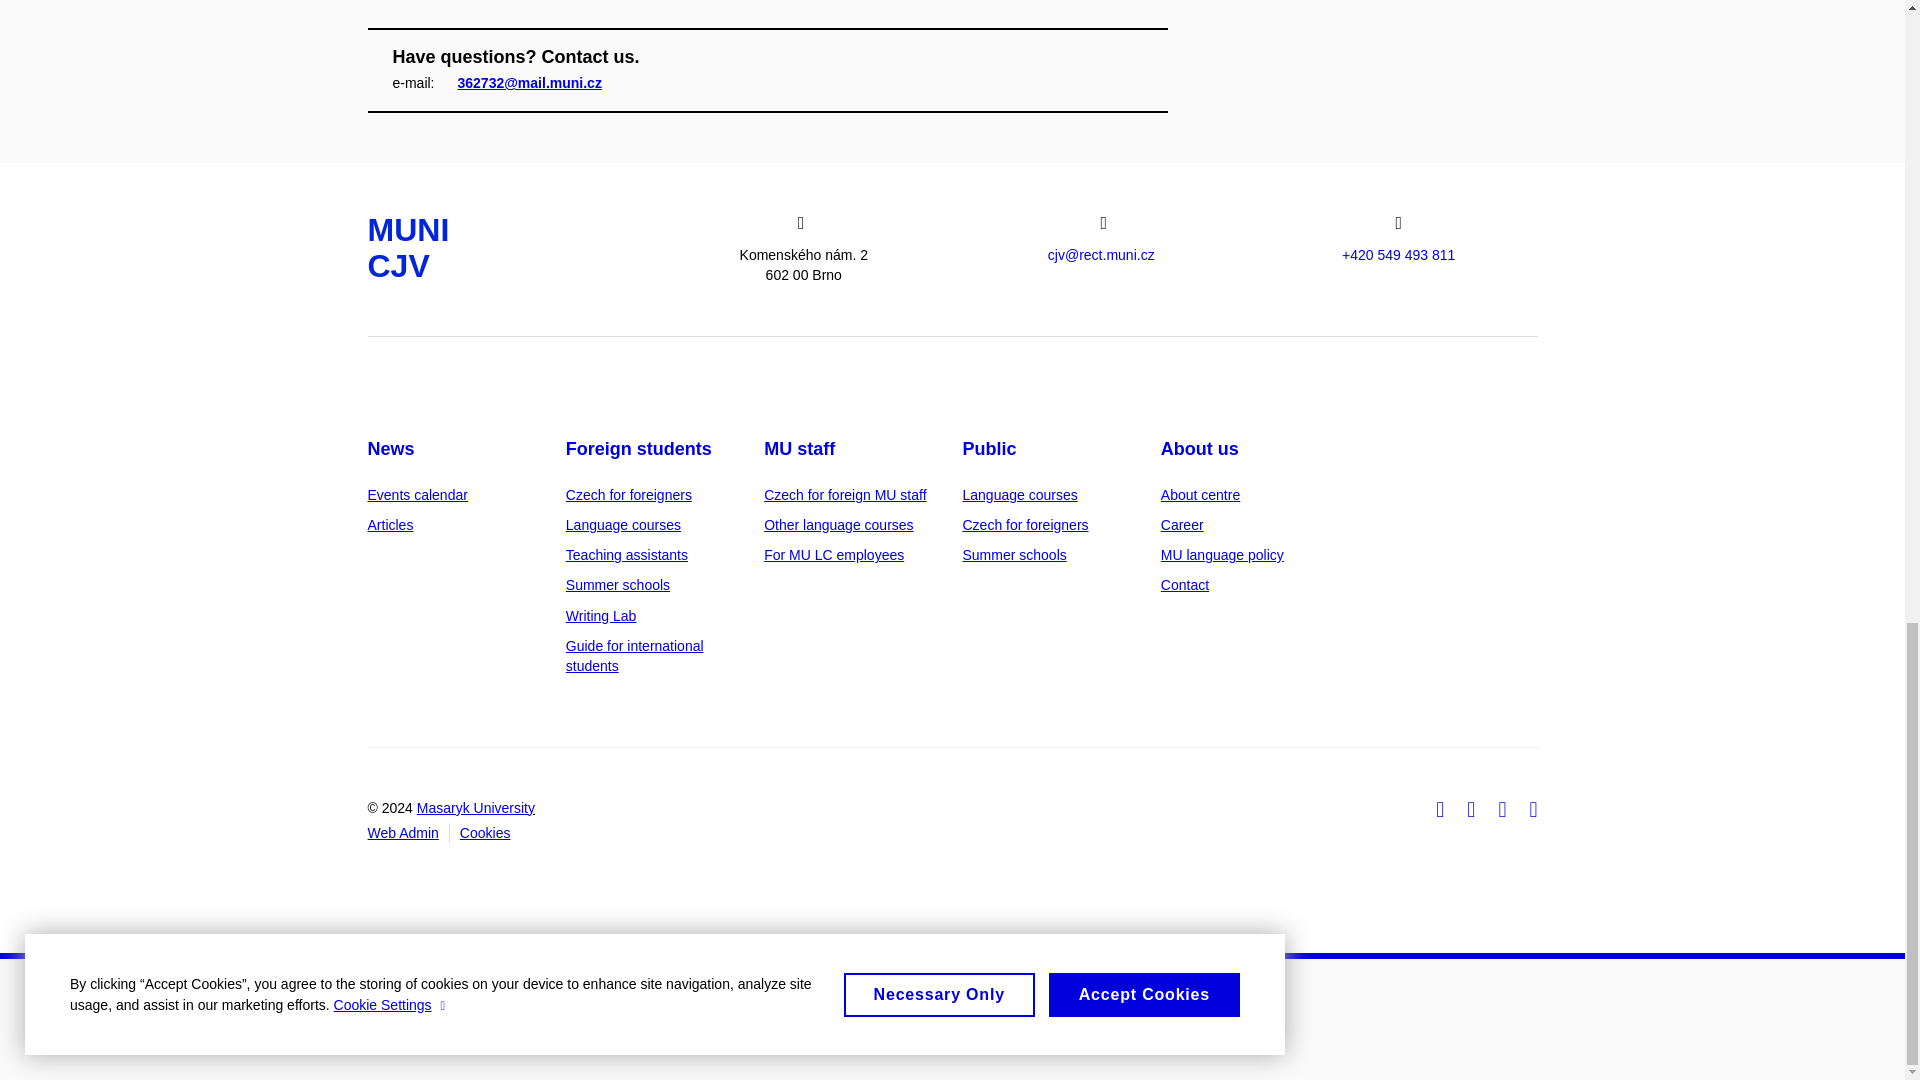  Describe the element at coordinates (844, 494) in the screenshot. I see `Czech for foreign MU staff` at that location.